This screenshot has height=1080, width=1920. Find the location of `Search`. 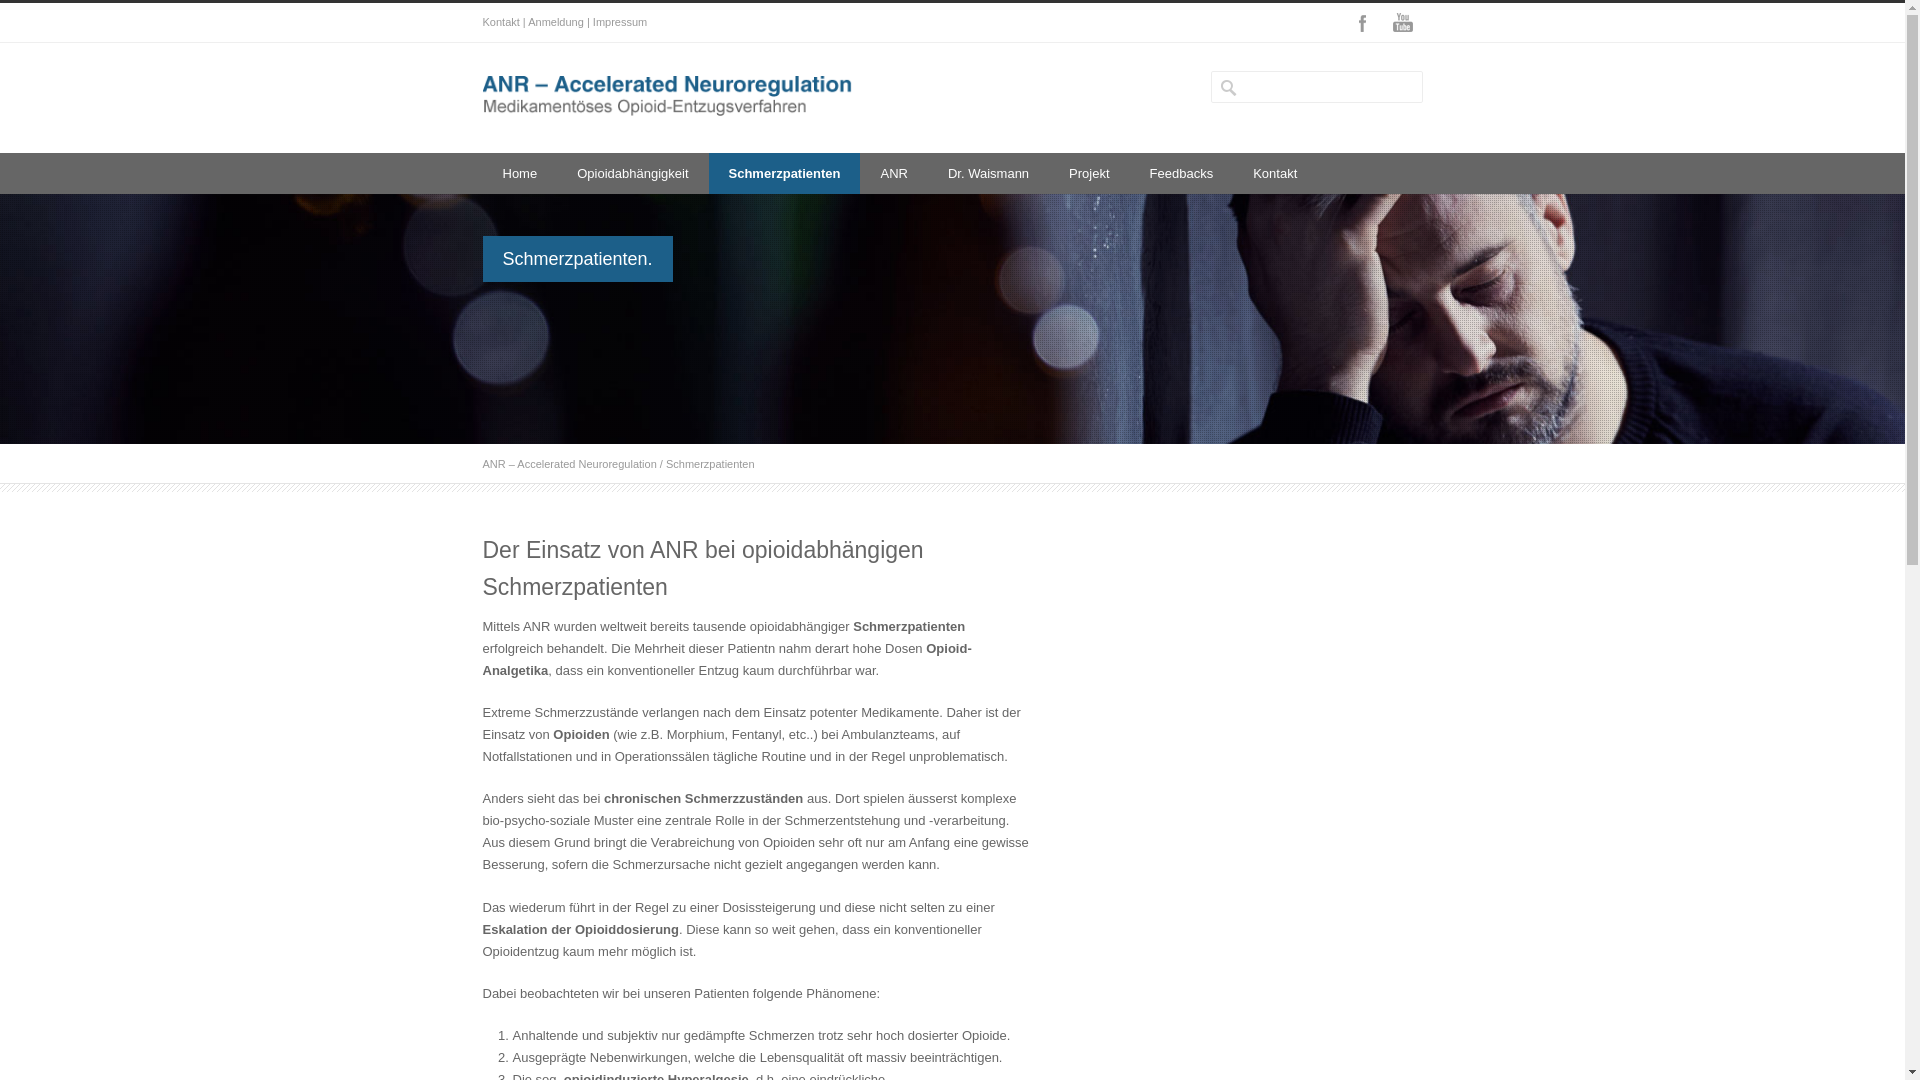

Search is located at coordinates (90, 15).